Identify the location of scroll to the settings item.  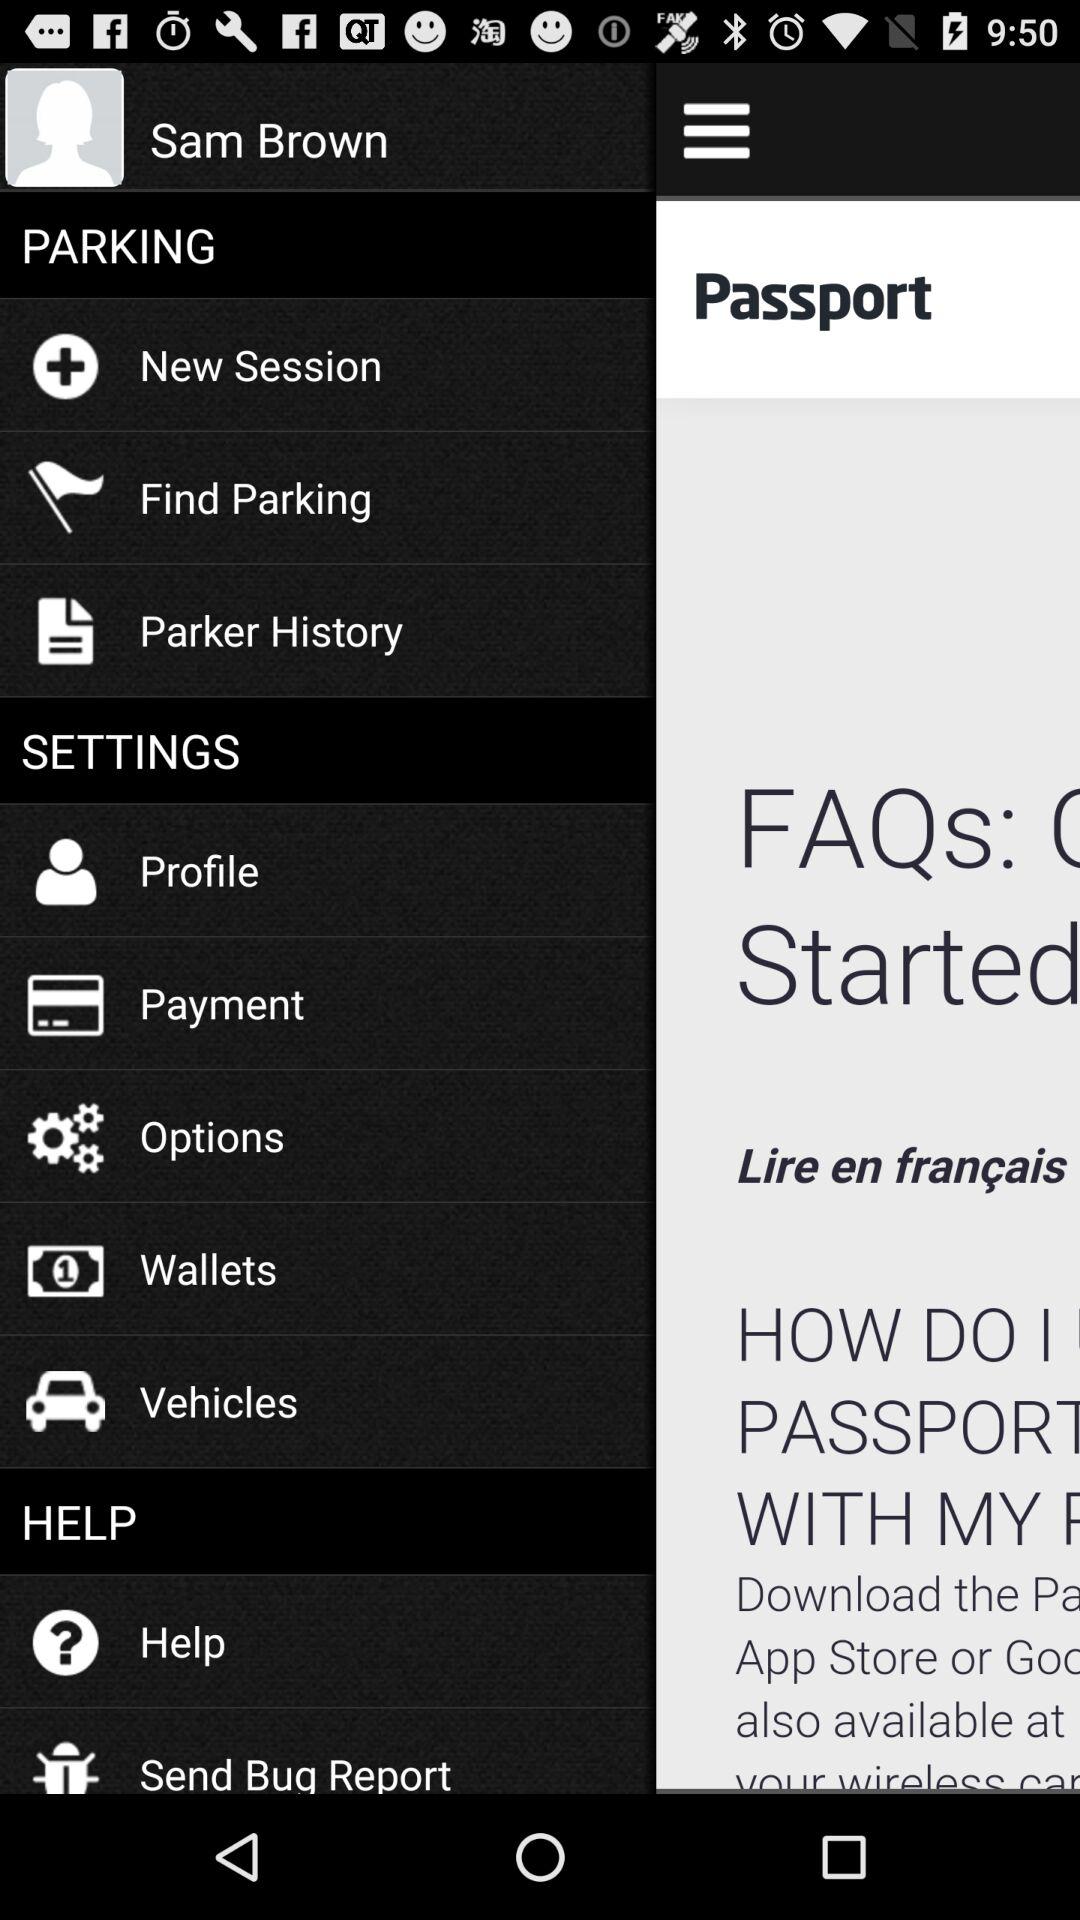
(328, 750).